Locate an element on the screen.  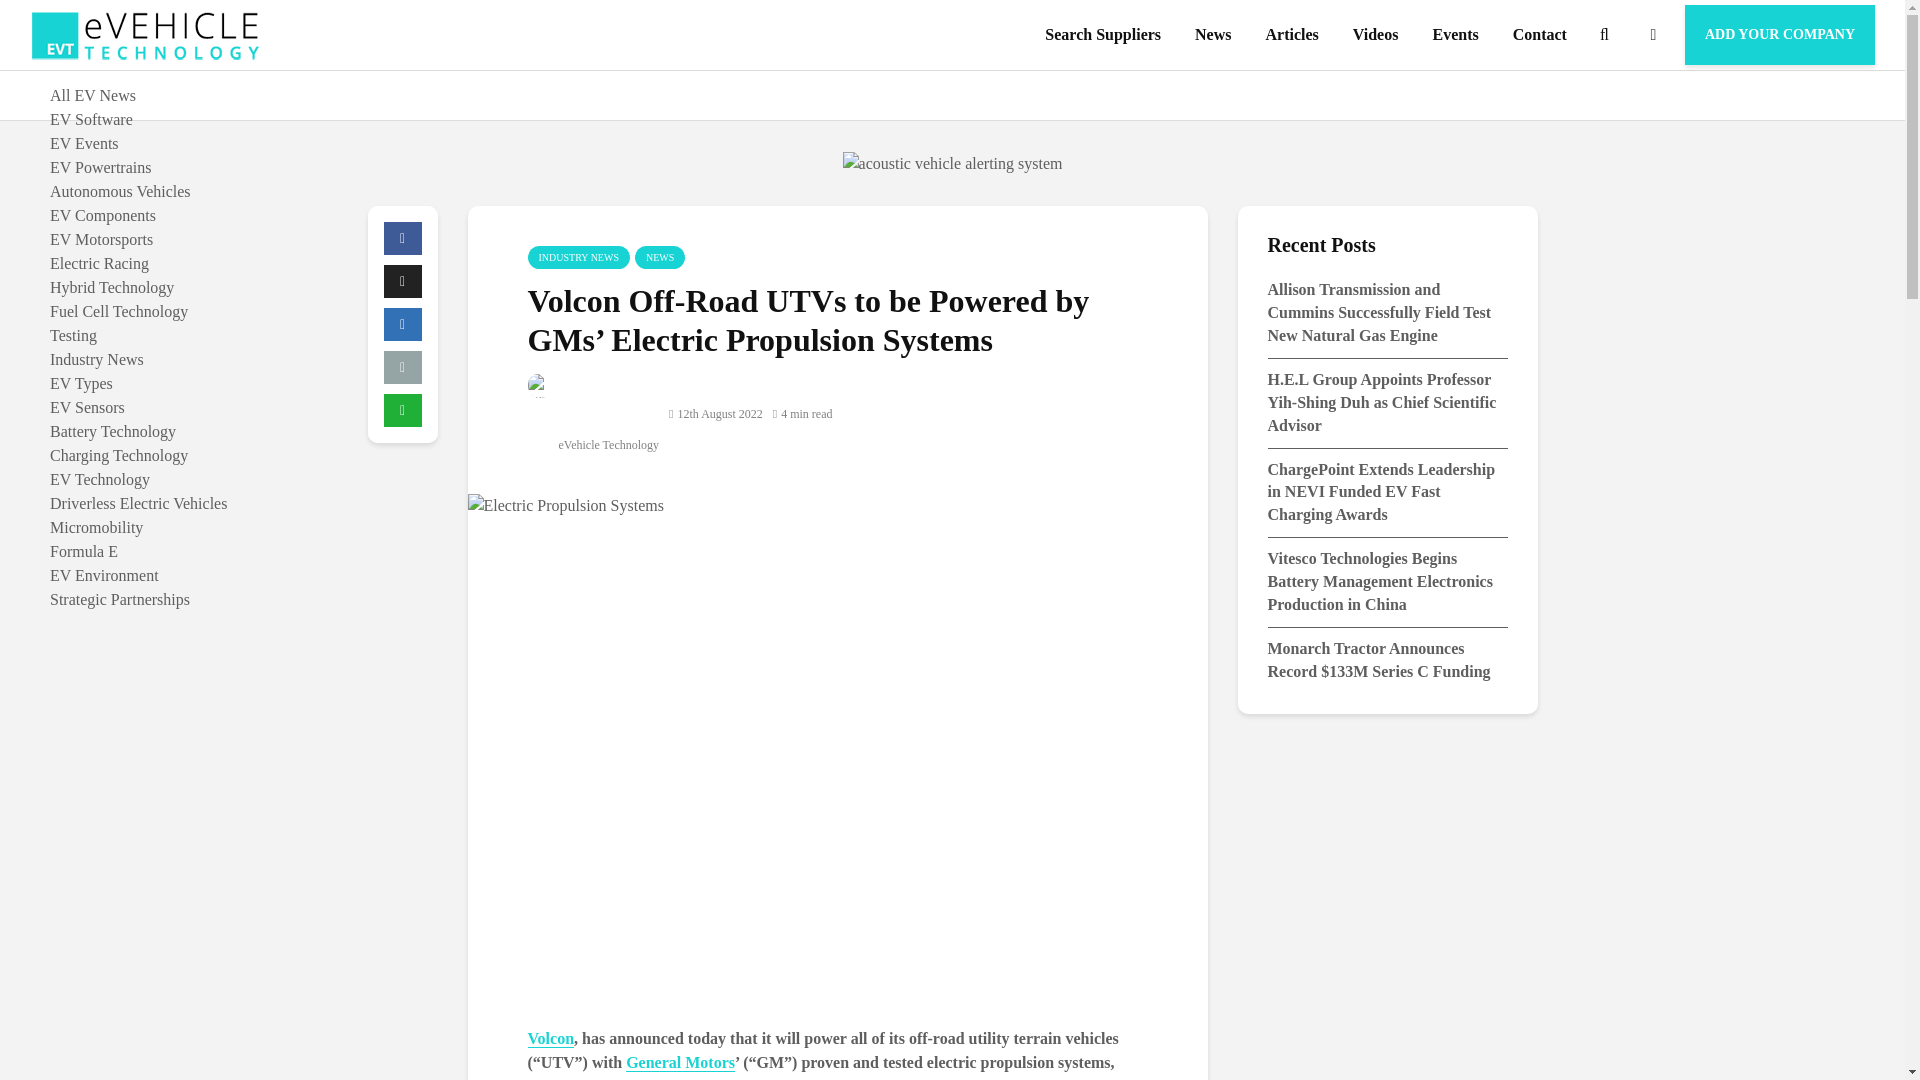
Videos is located at coordinates (1376, 35).